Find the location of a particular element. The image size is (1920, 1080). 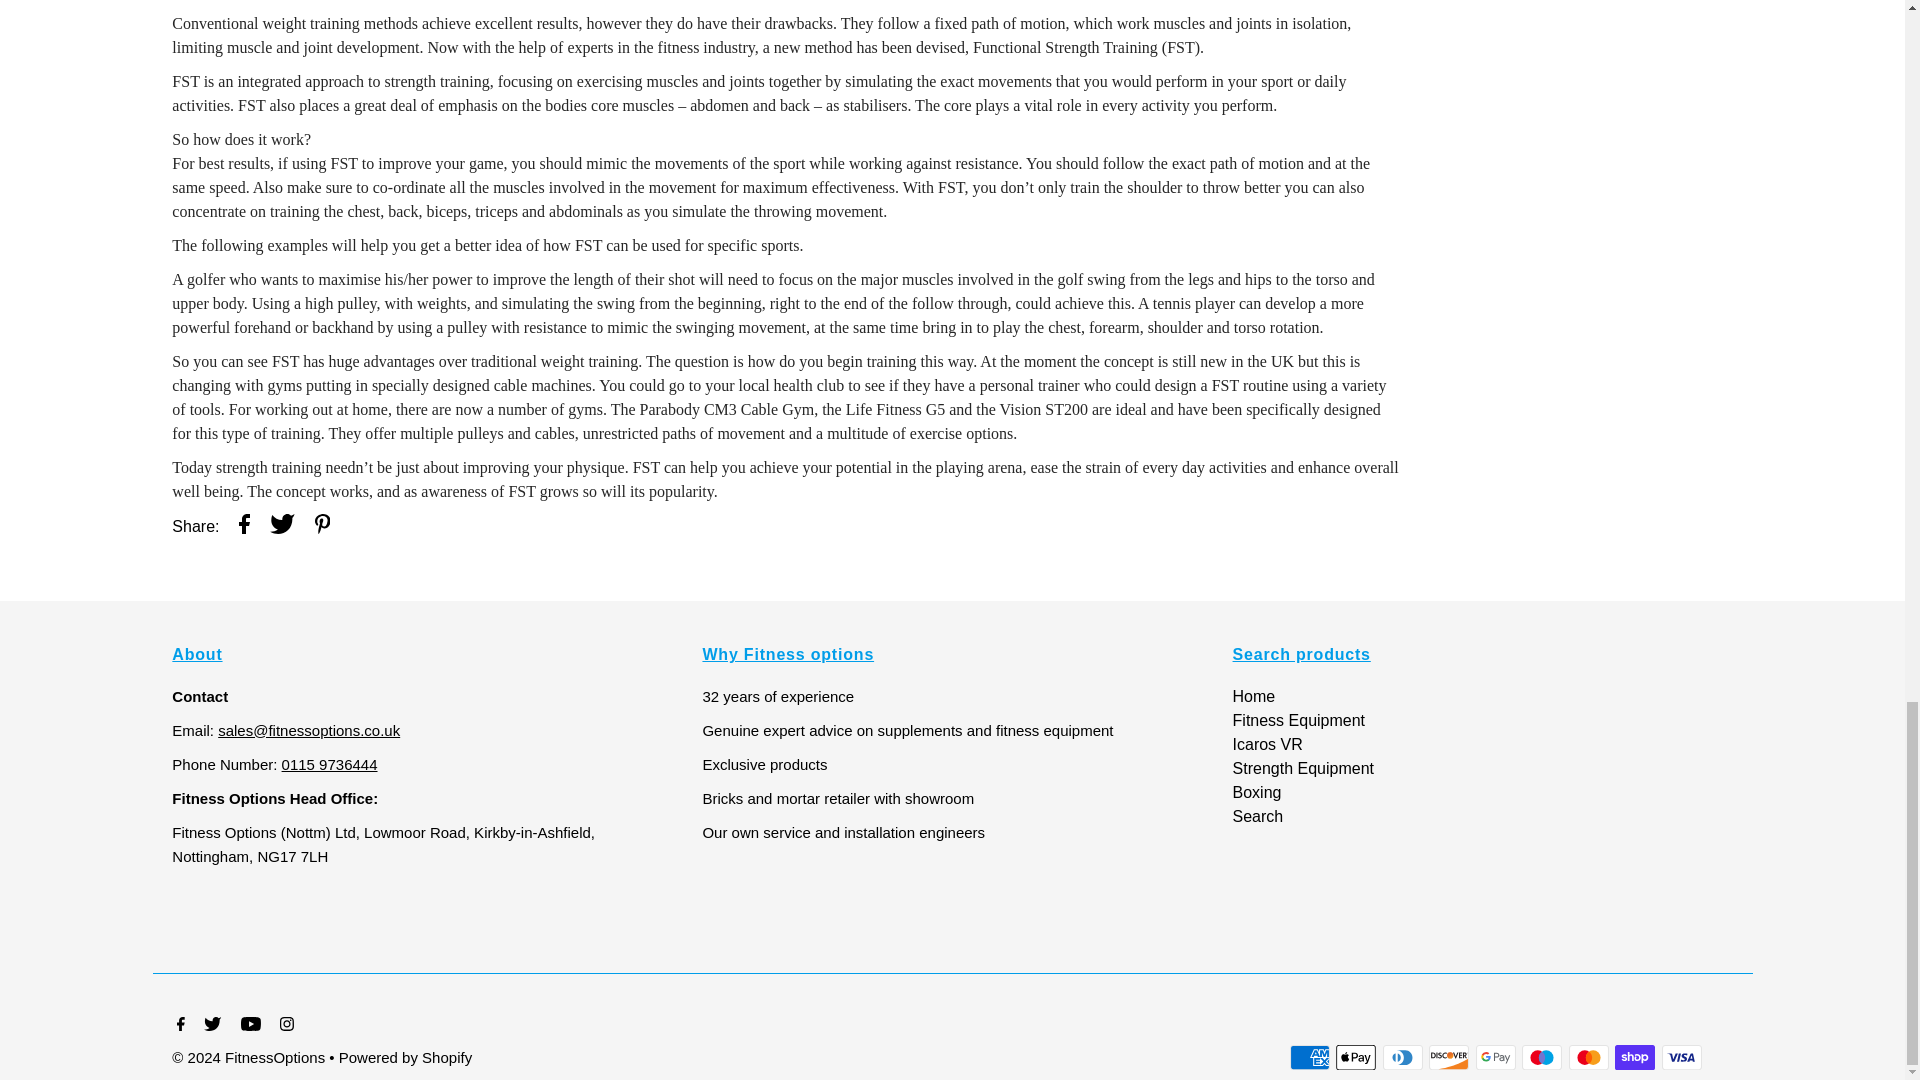

Share on Twitter is located at coordinates (282, 528).